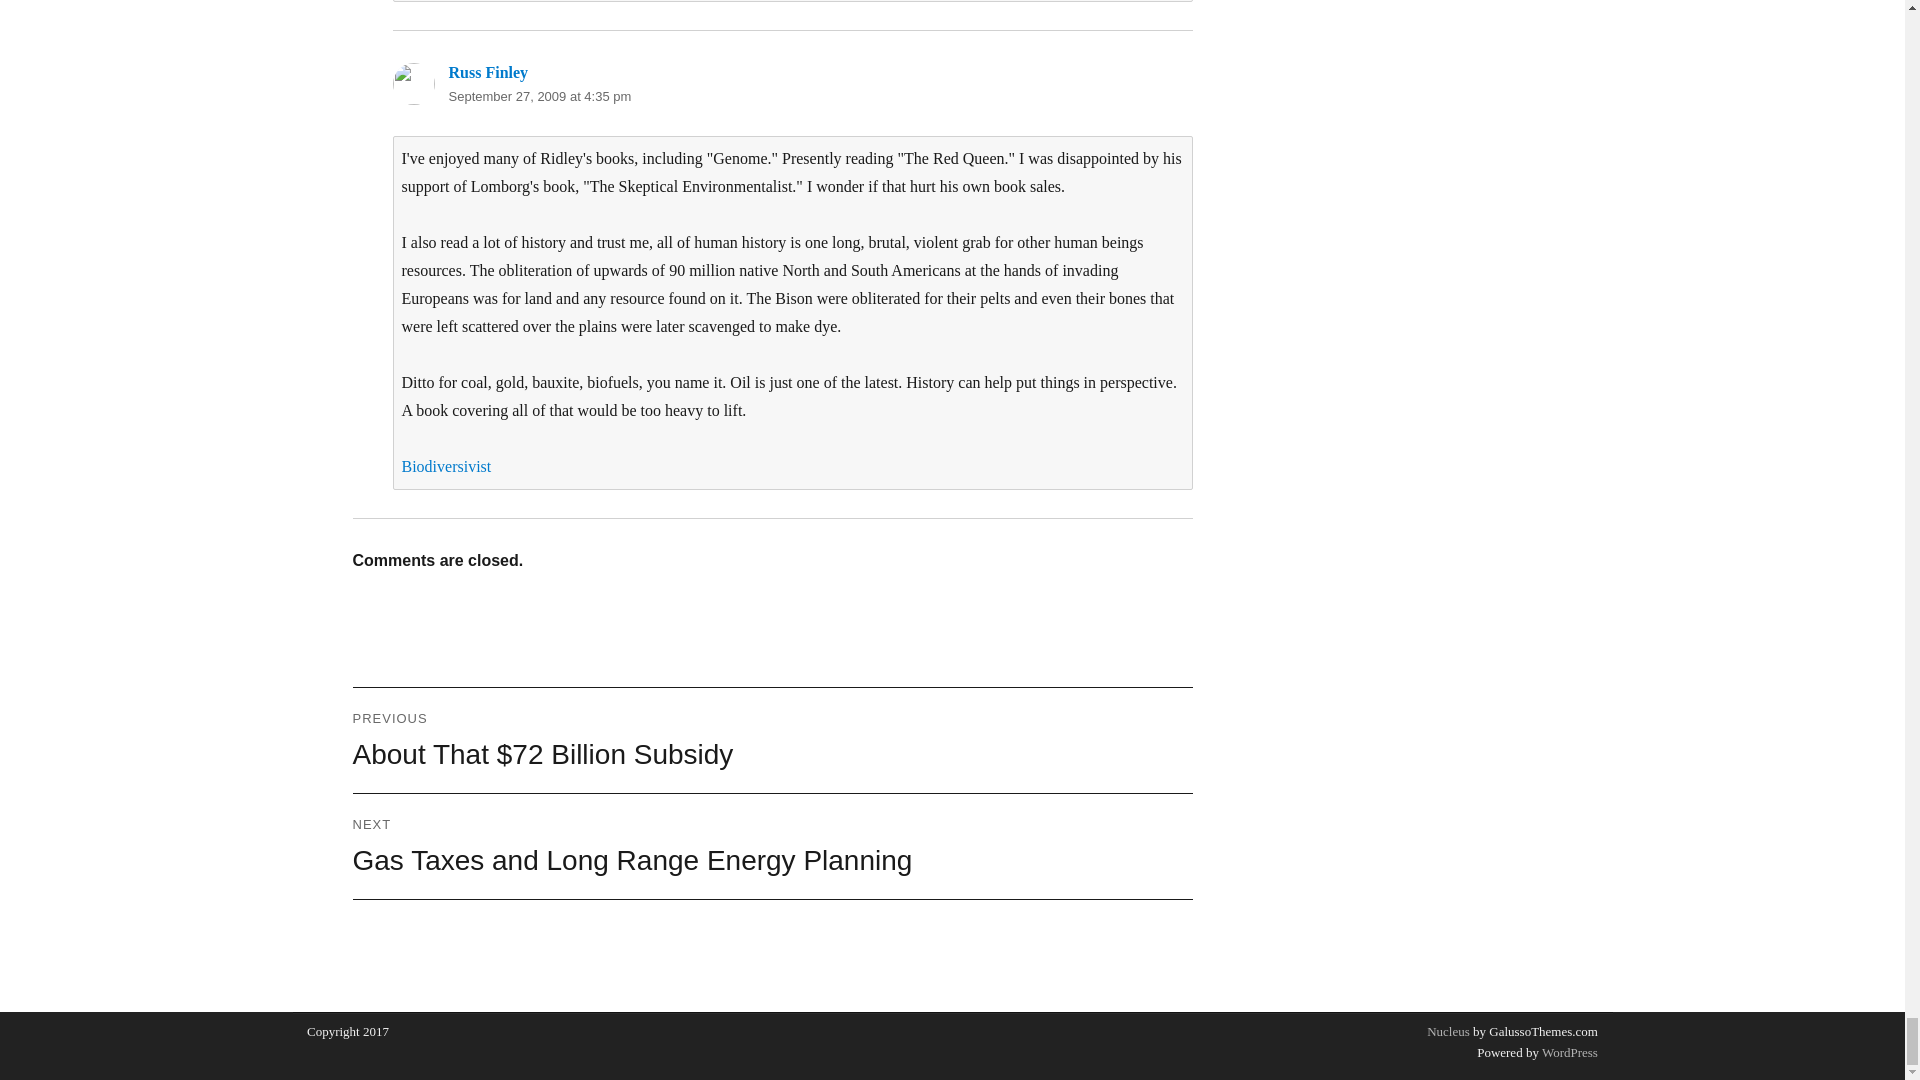 The width and height of the screenshot is (1920, 1080). I want to click on Semantic Personal Publishing Platform, so click(1568, 1052).